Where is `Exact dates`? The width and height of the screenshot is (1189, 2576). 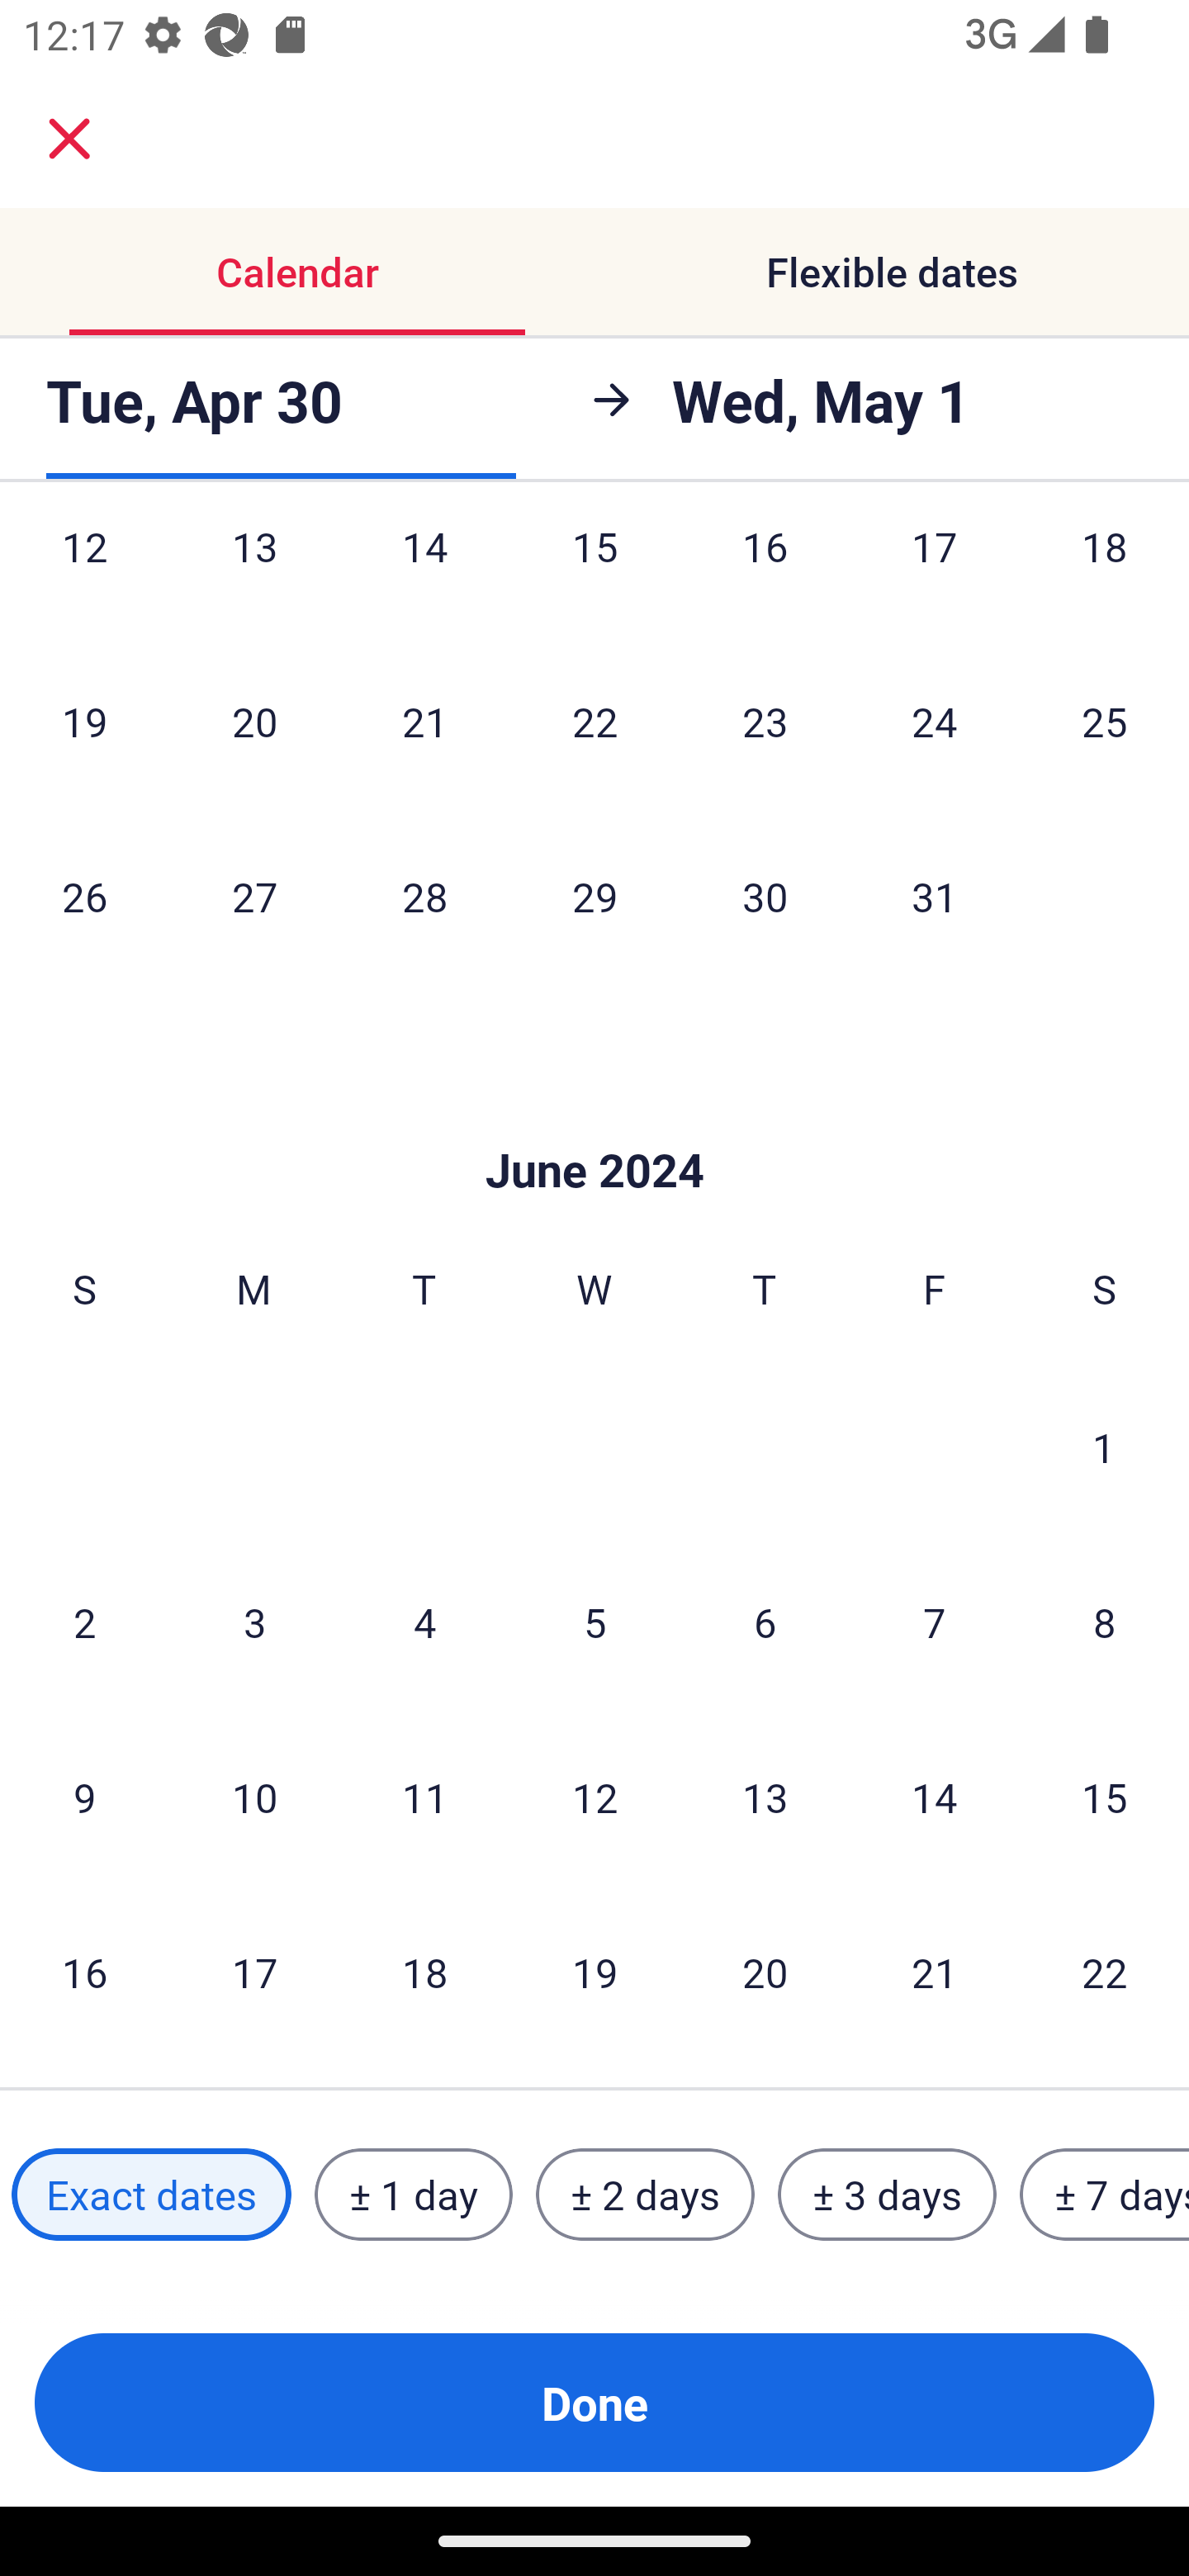 Exact dates is located at coordinates (151, 2195).